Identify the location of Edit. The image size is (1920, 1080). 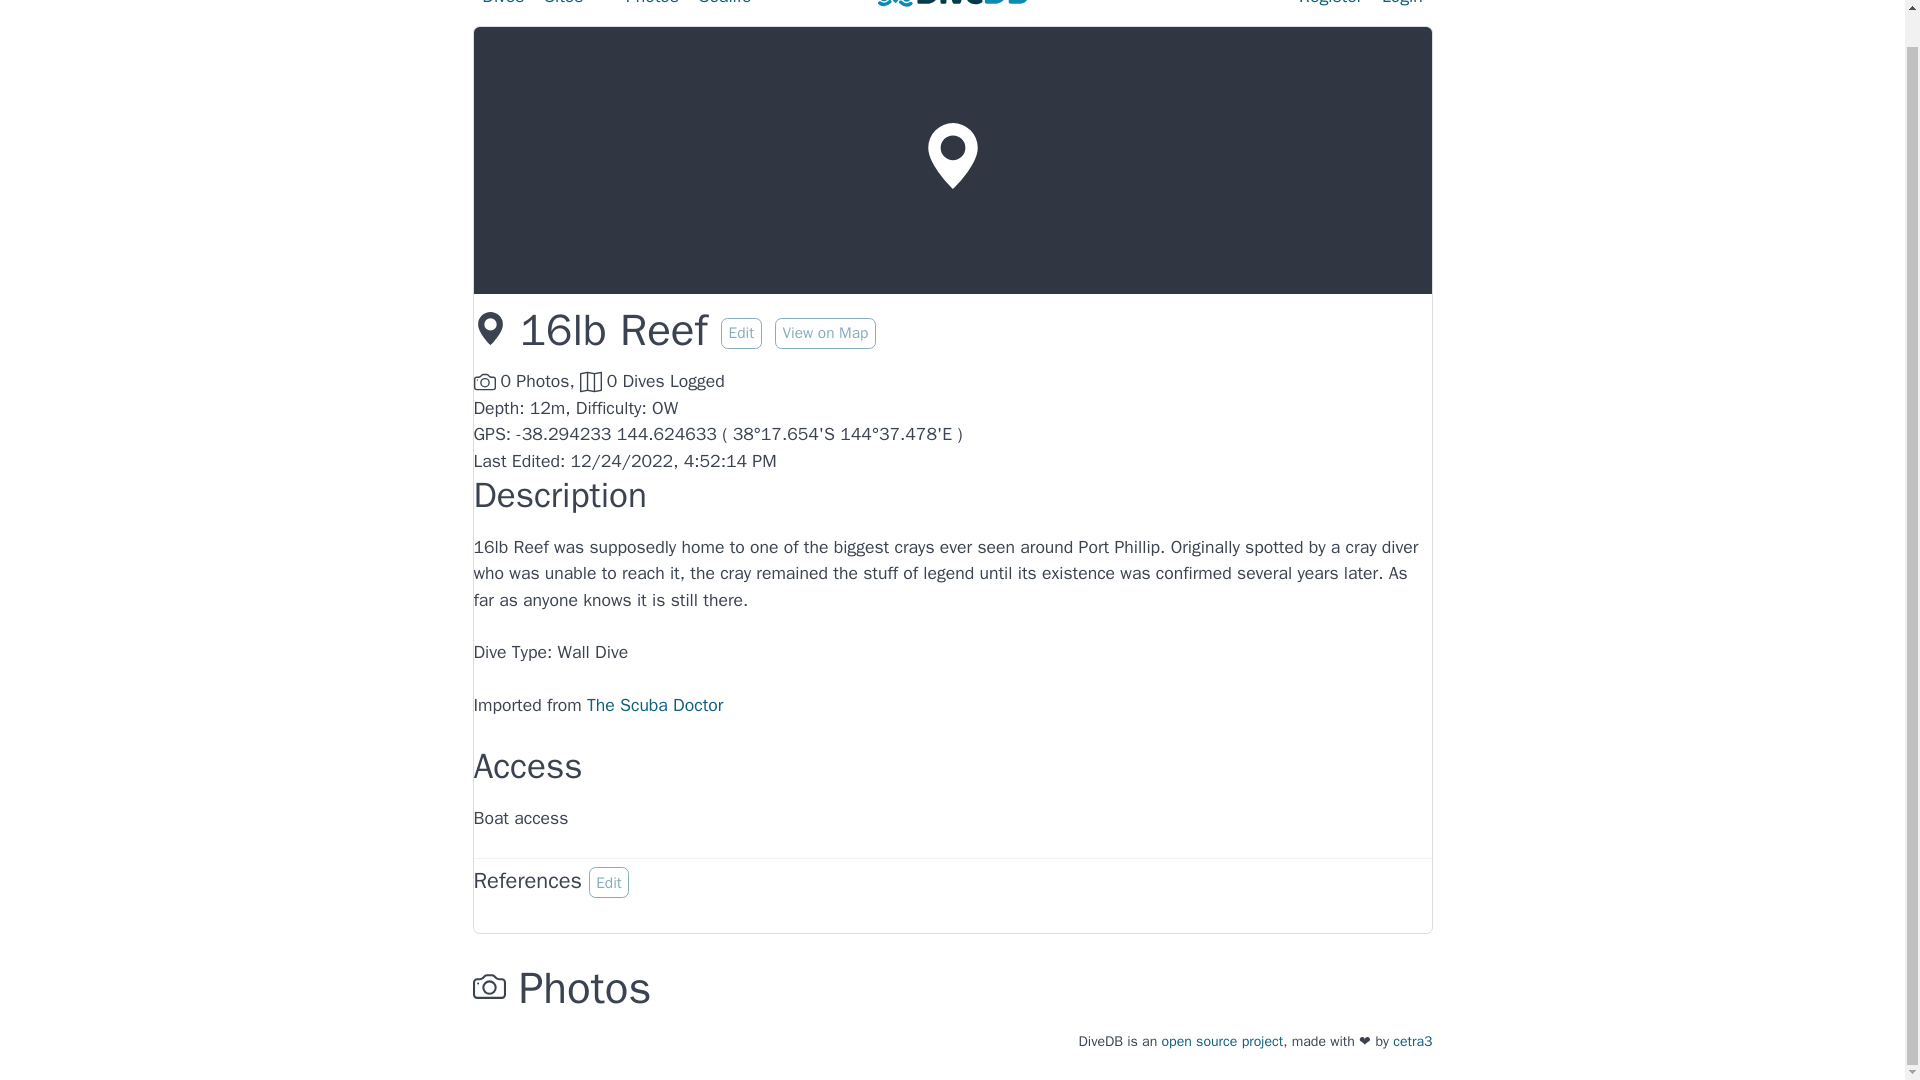
(609, 882).